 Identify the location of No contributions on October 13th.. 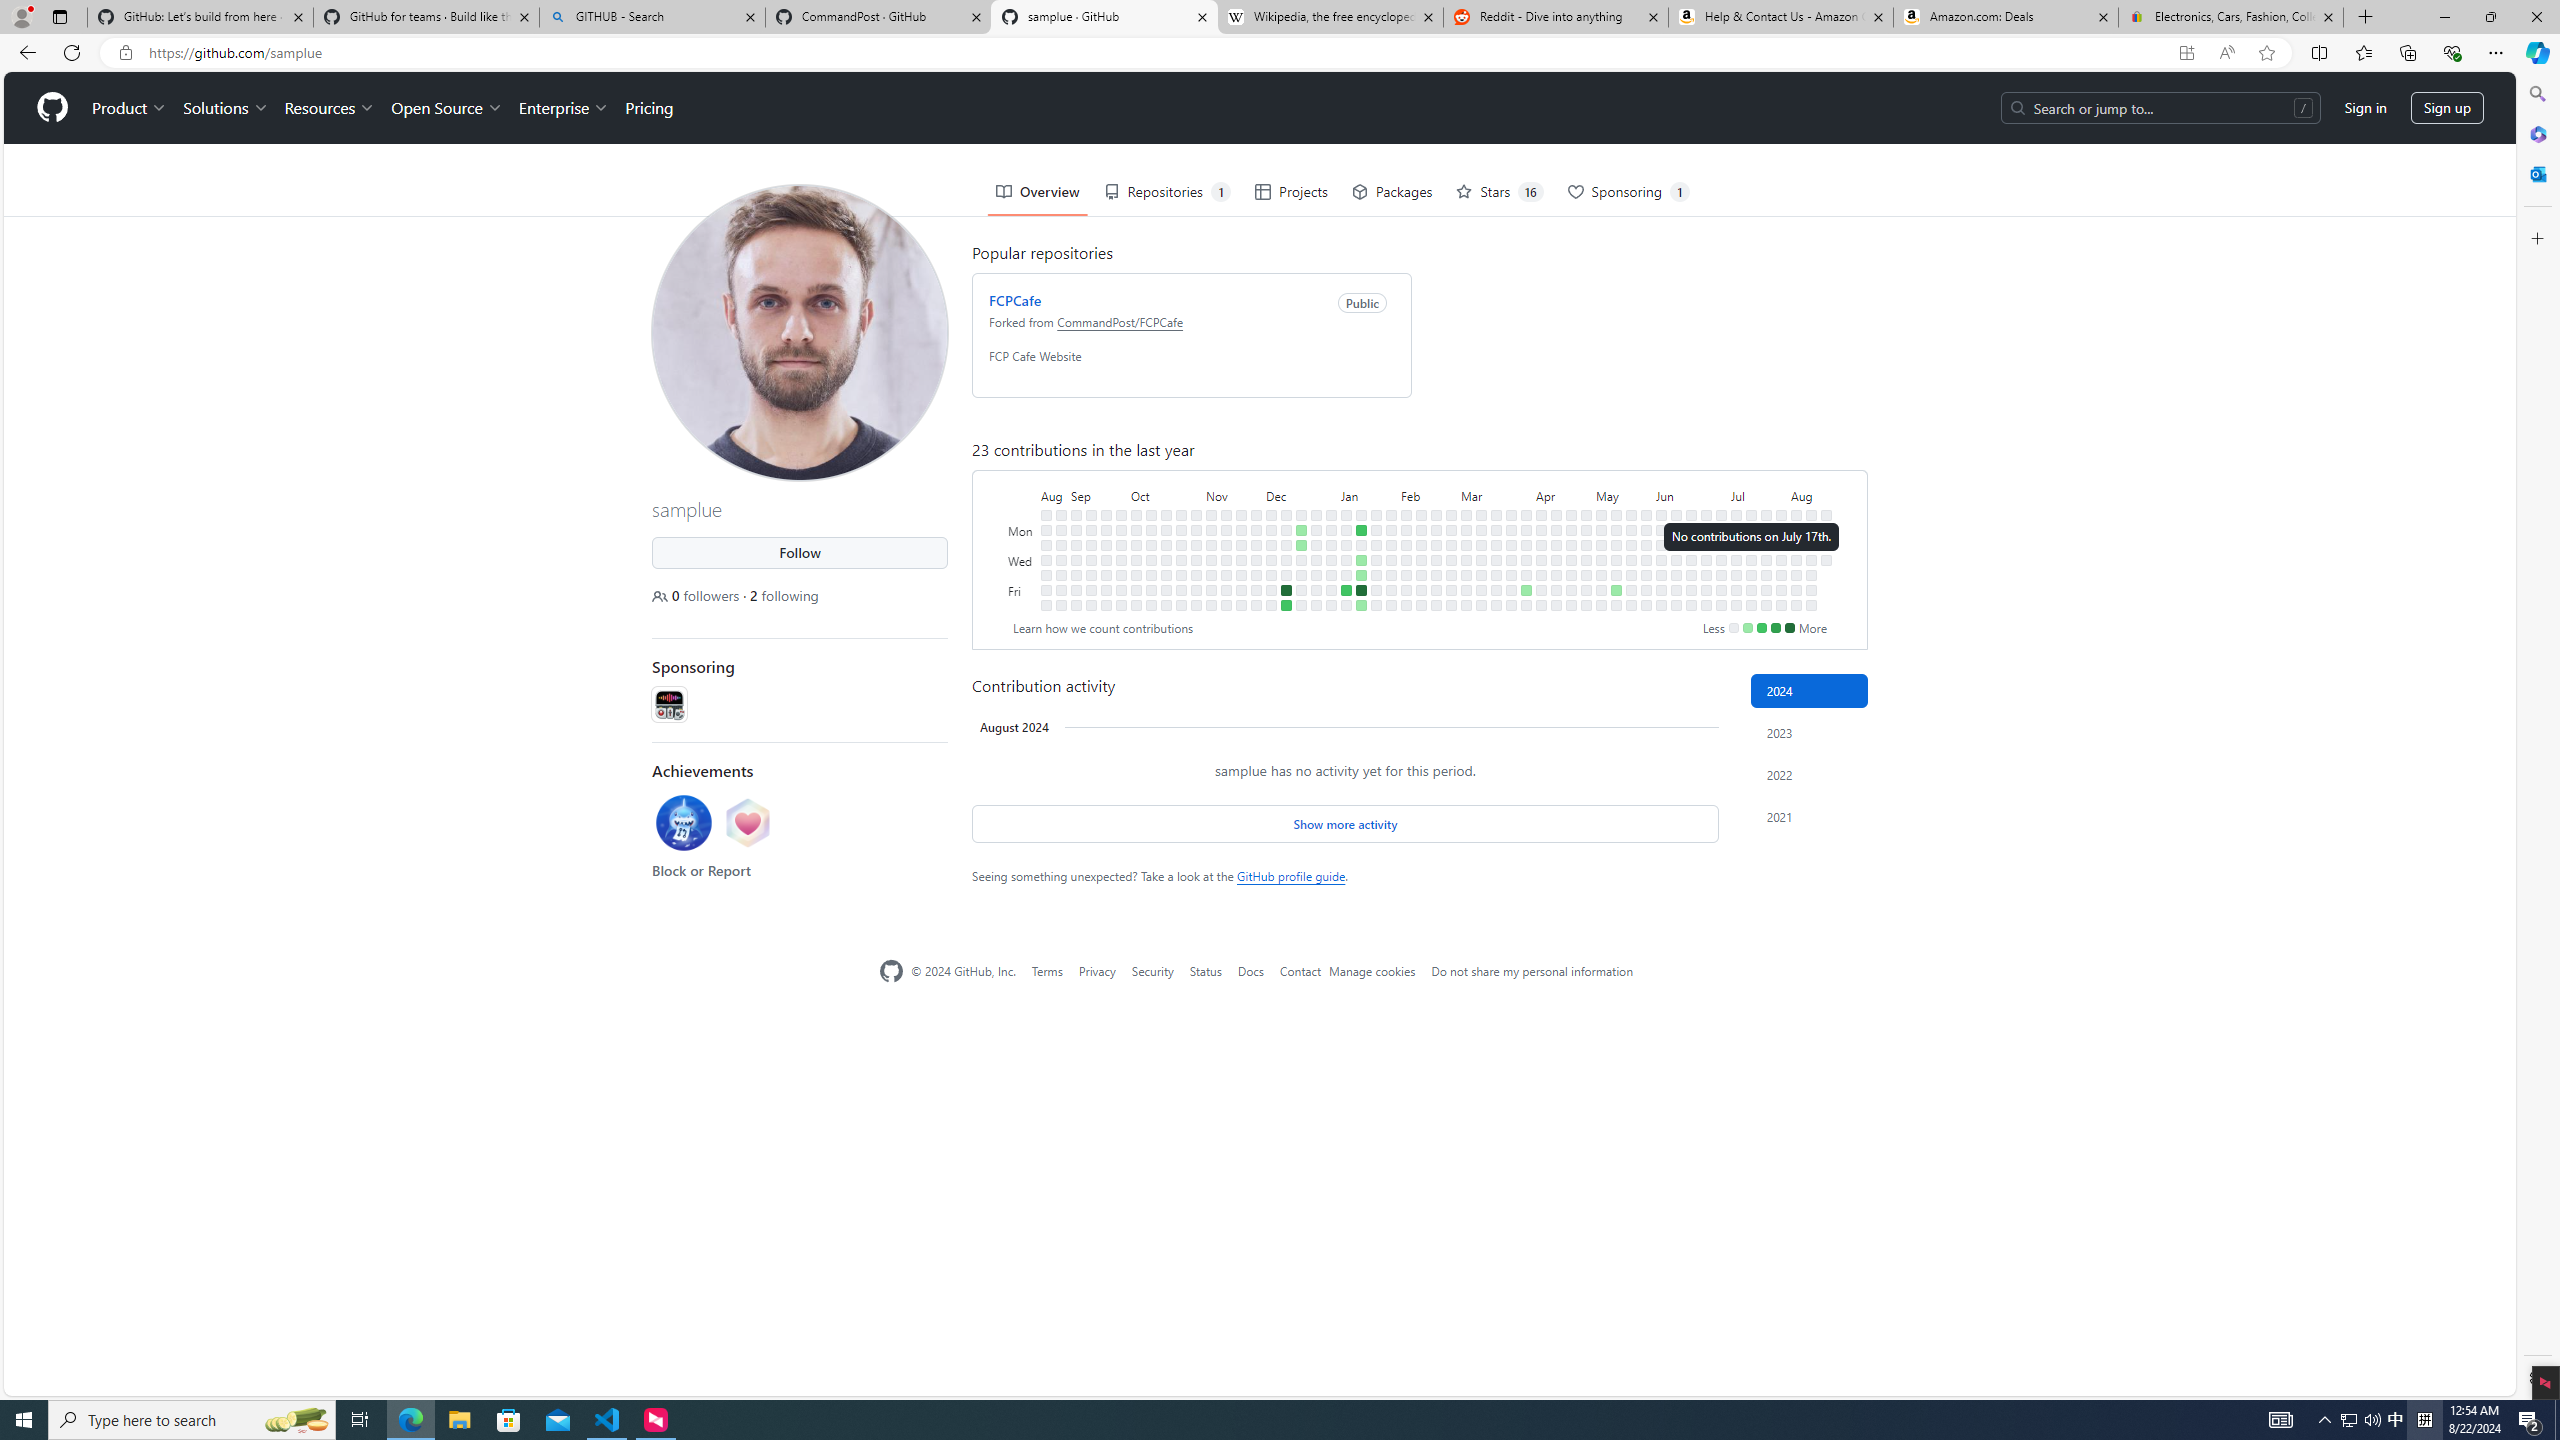
(1152, 590).